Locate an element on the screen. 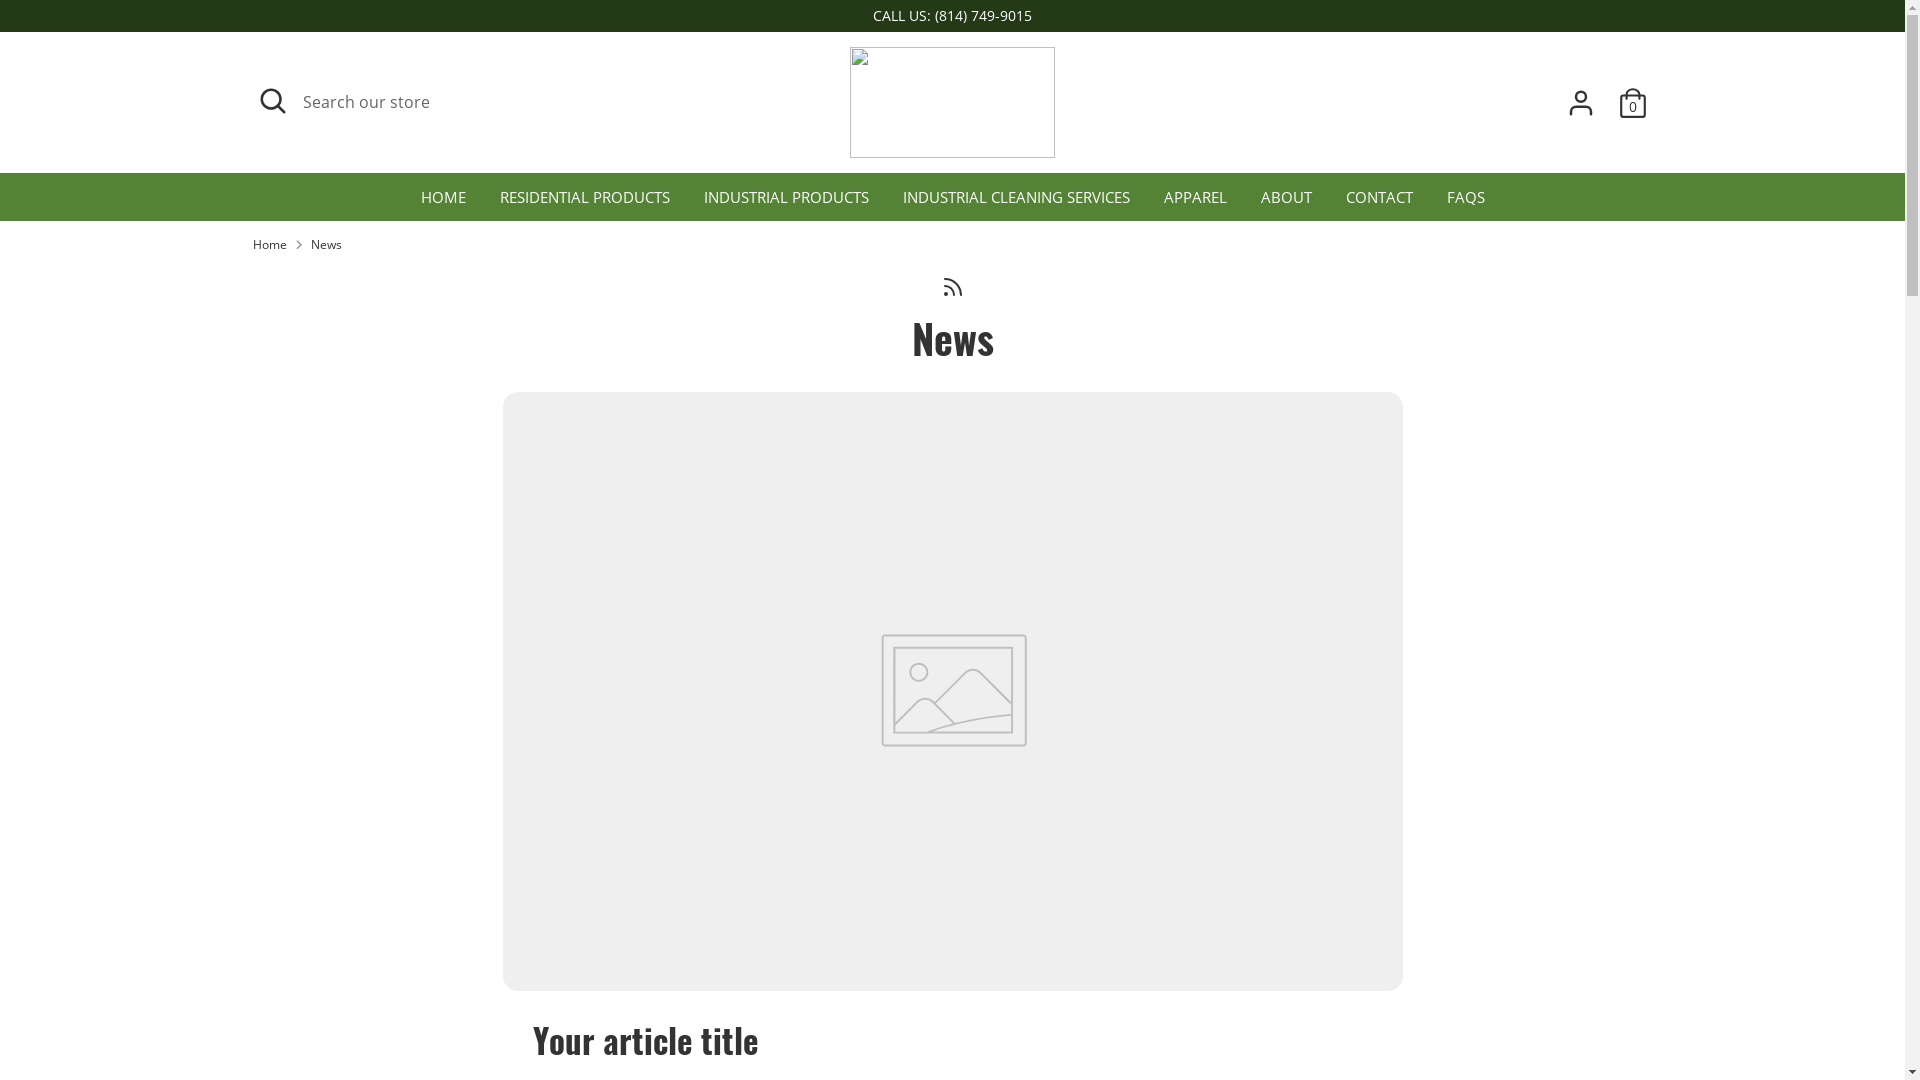 The width and height of the screenshot is (1920, 1080). ABOUT is located at coordinates (1286, 204).